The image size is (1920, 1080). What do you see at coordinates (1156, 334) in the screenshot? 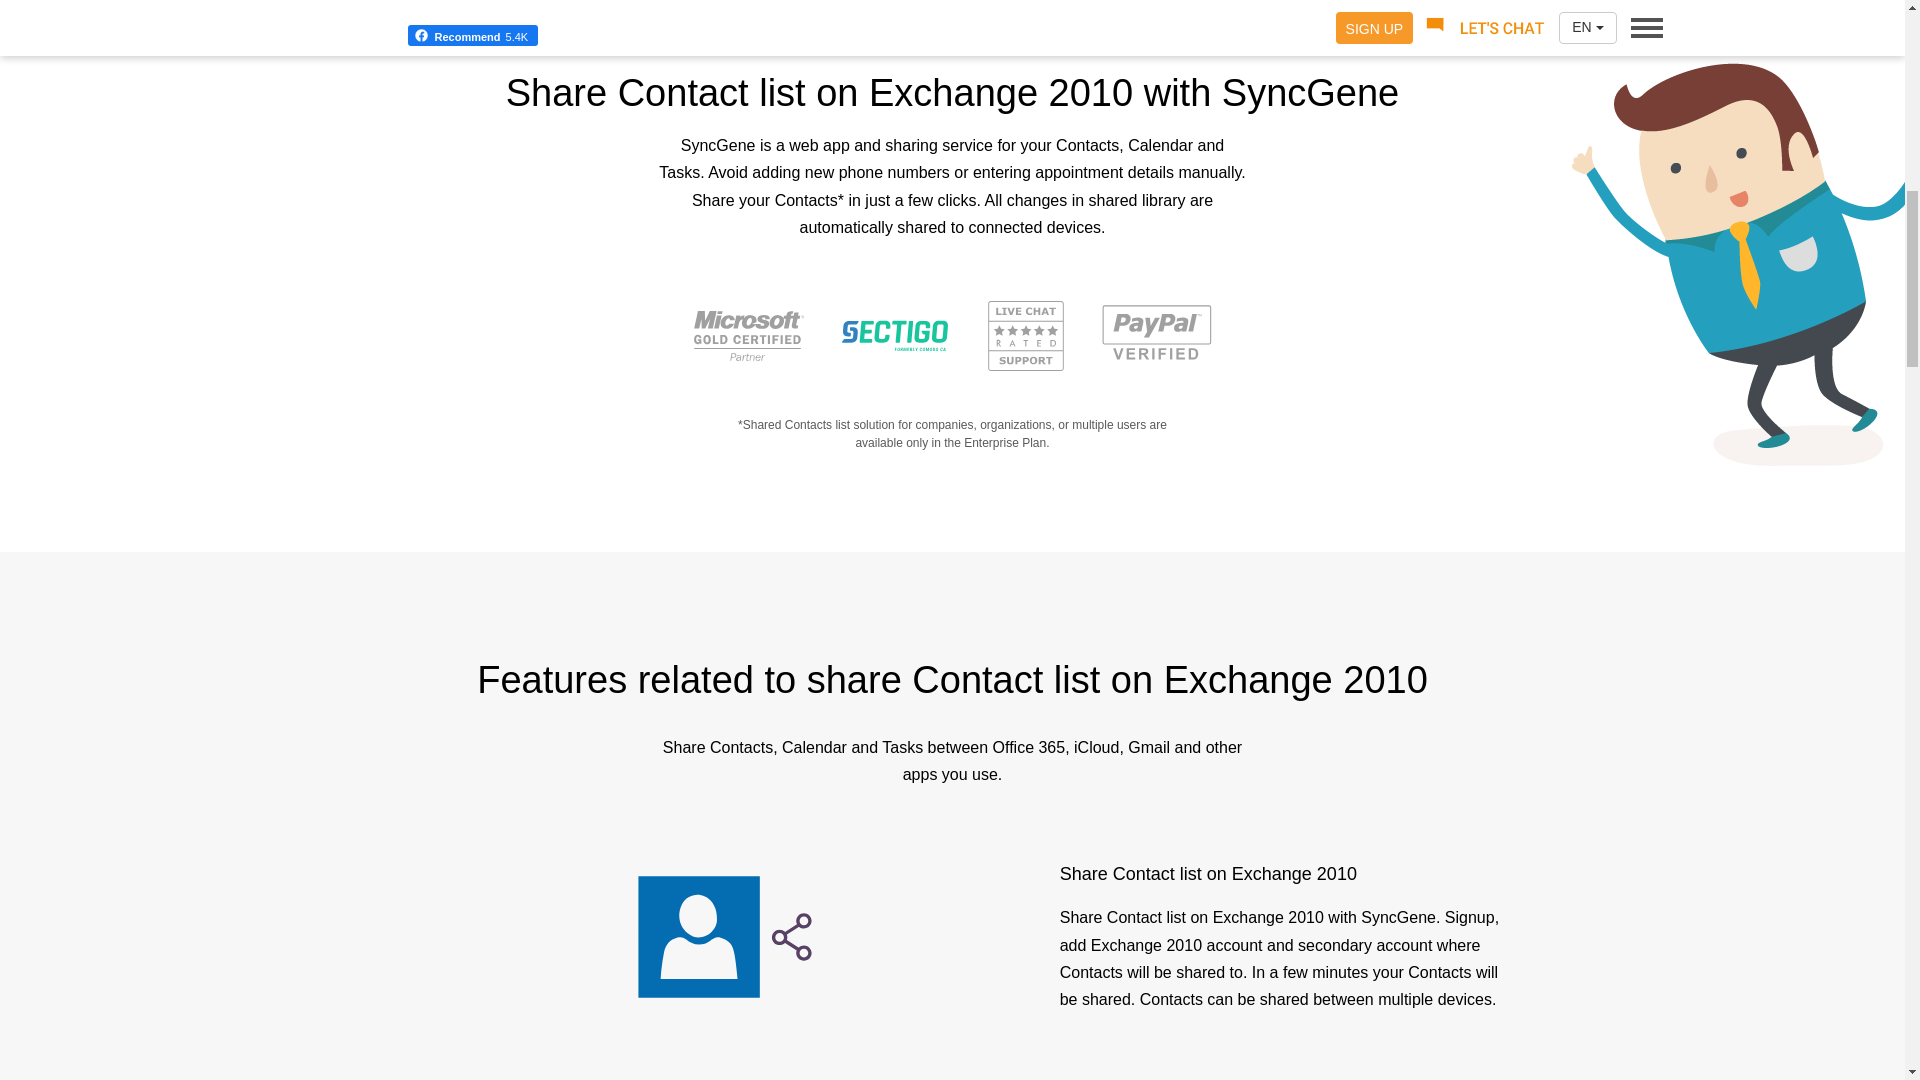
I see `PayPal Verified` at bounding box center [1156, 334].